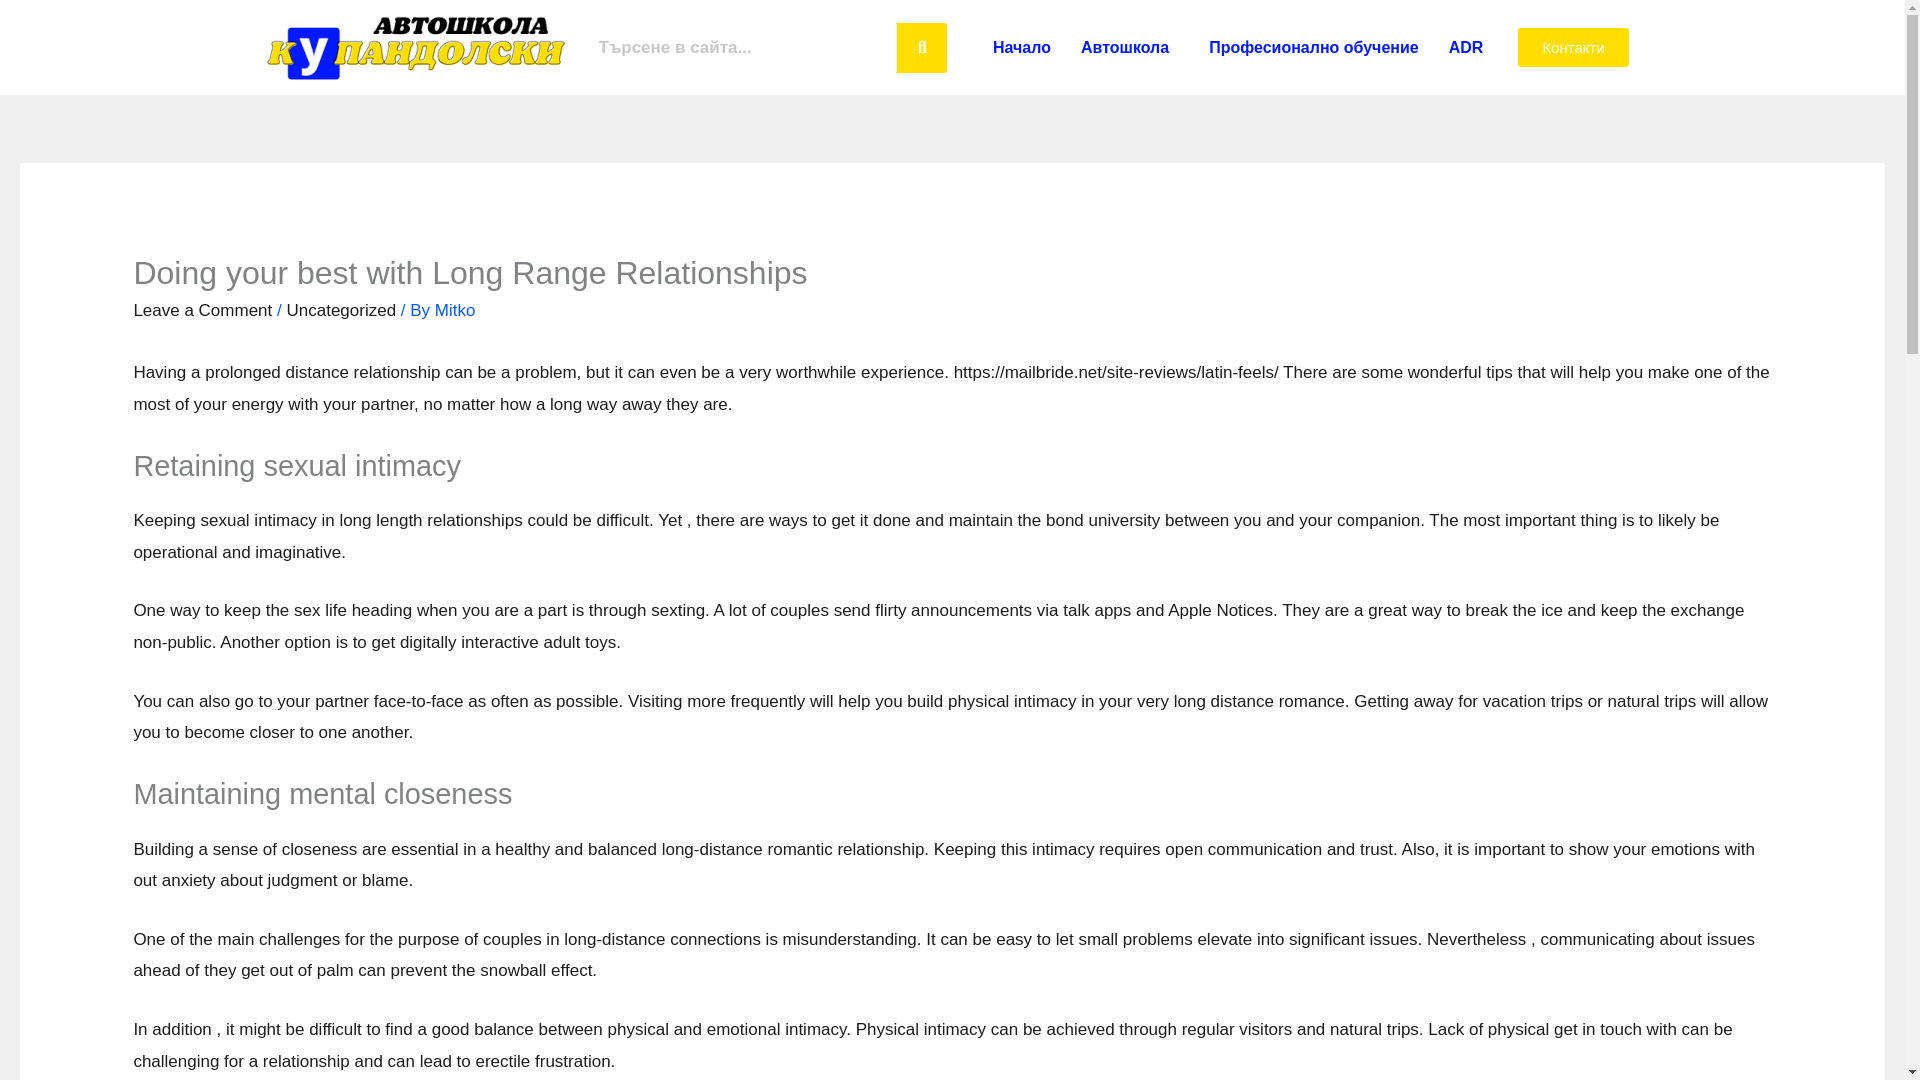 The height and width of the screenshot is (1080, 1920). Describe the element at coordinates (742, 46) in the screenshot. I see `Search` at that location.